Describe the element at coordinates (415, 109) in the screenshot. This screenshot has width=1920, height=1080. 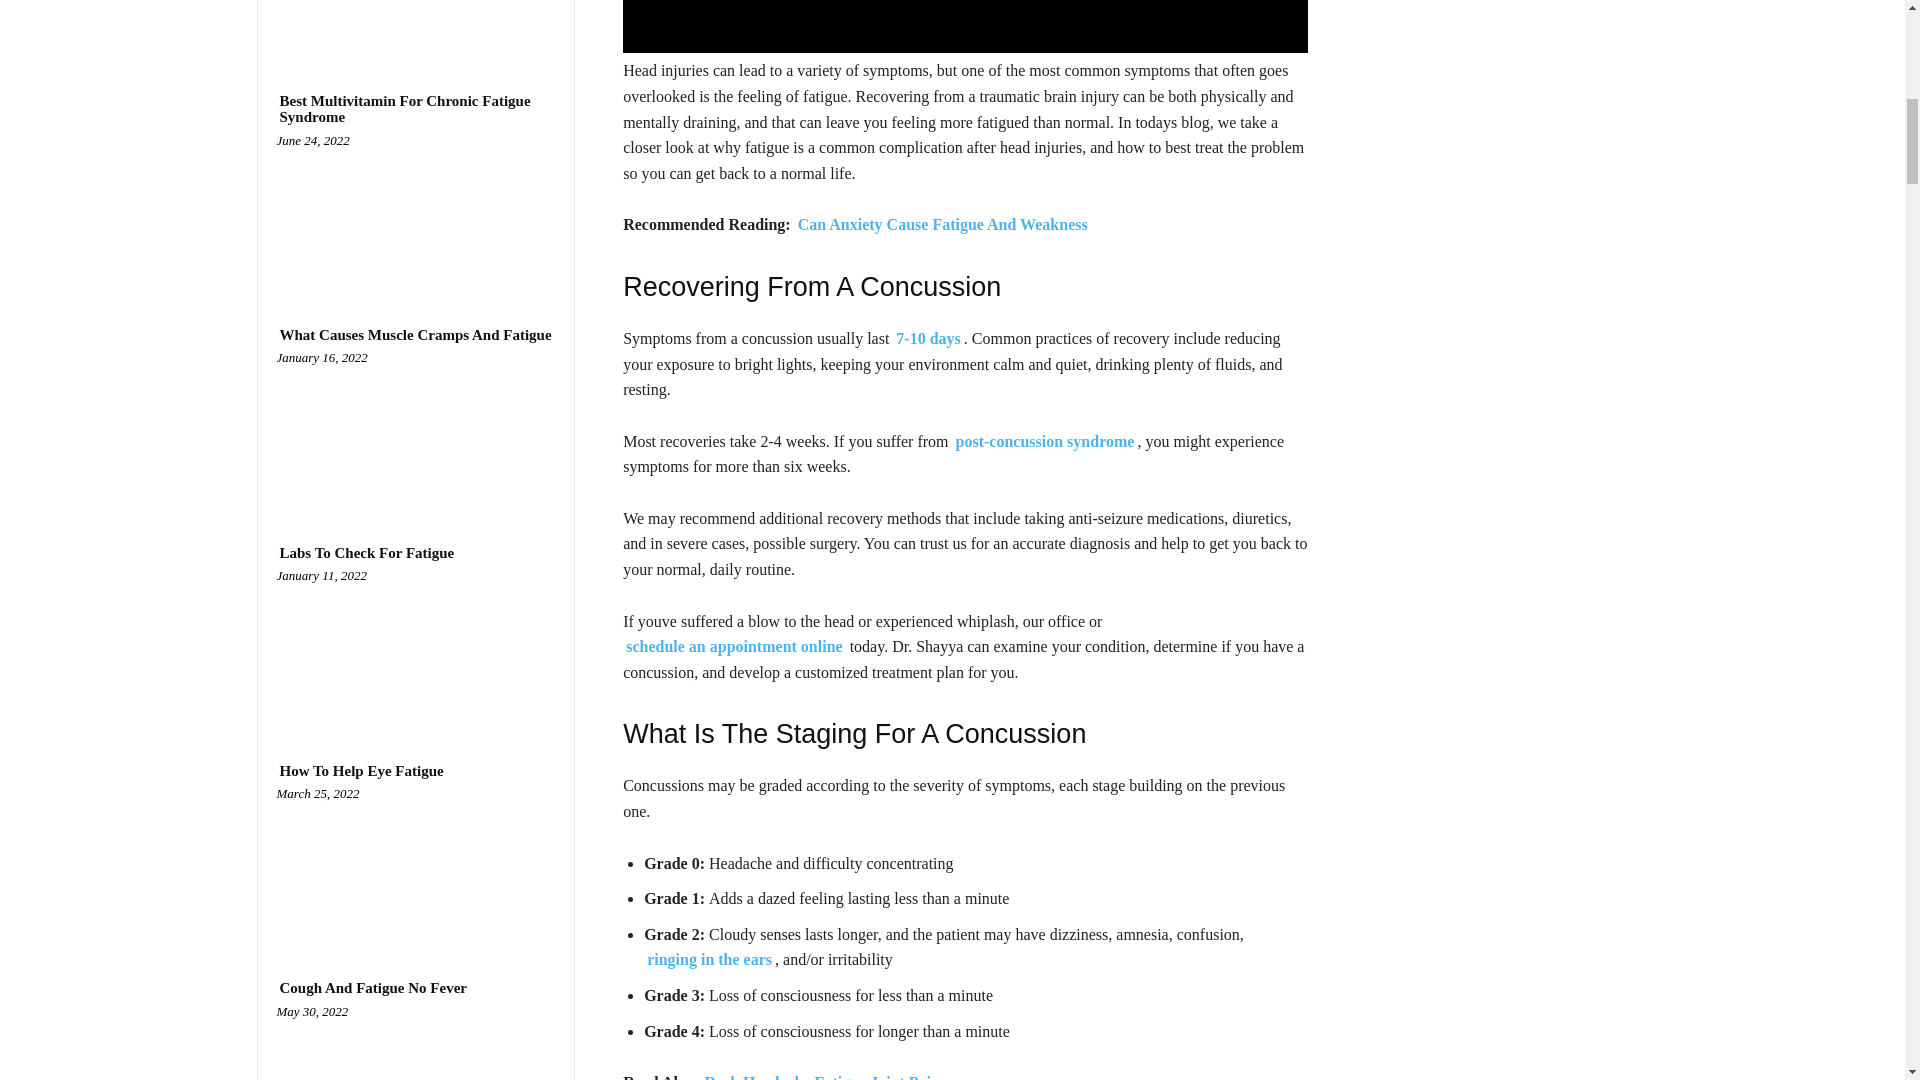
I see `Best Multivitamin For Chronic Fatigue Syndrome` at that location.